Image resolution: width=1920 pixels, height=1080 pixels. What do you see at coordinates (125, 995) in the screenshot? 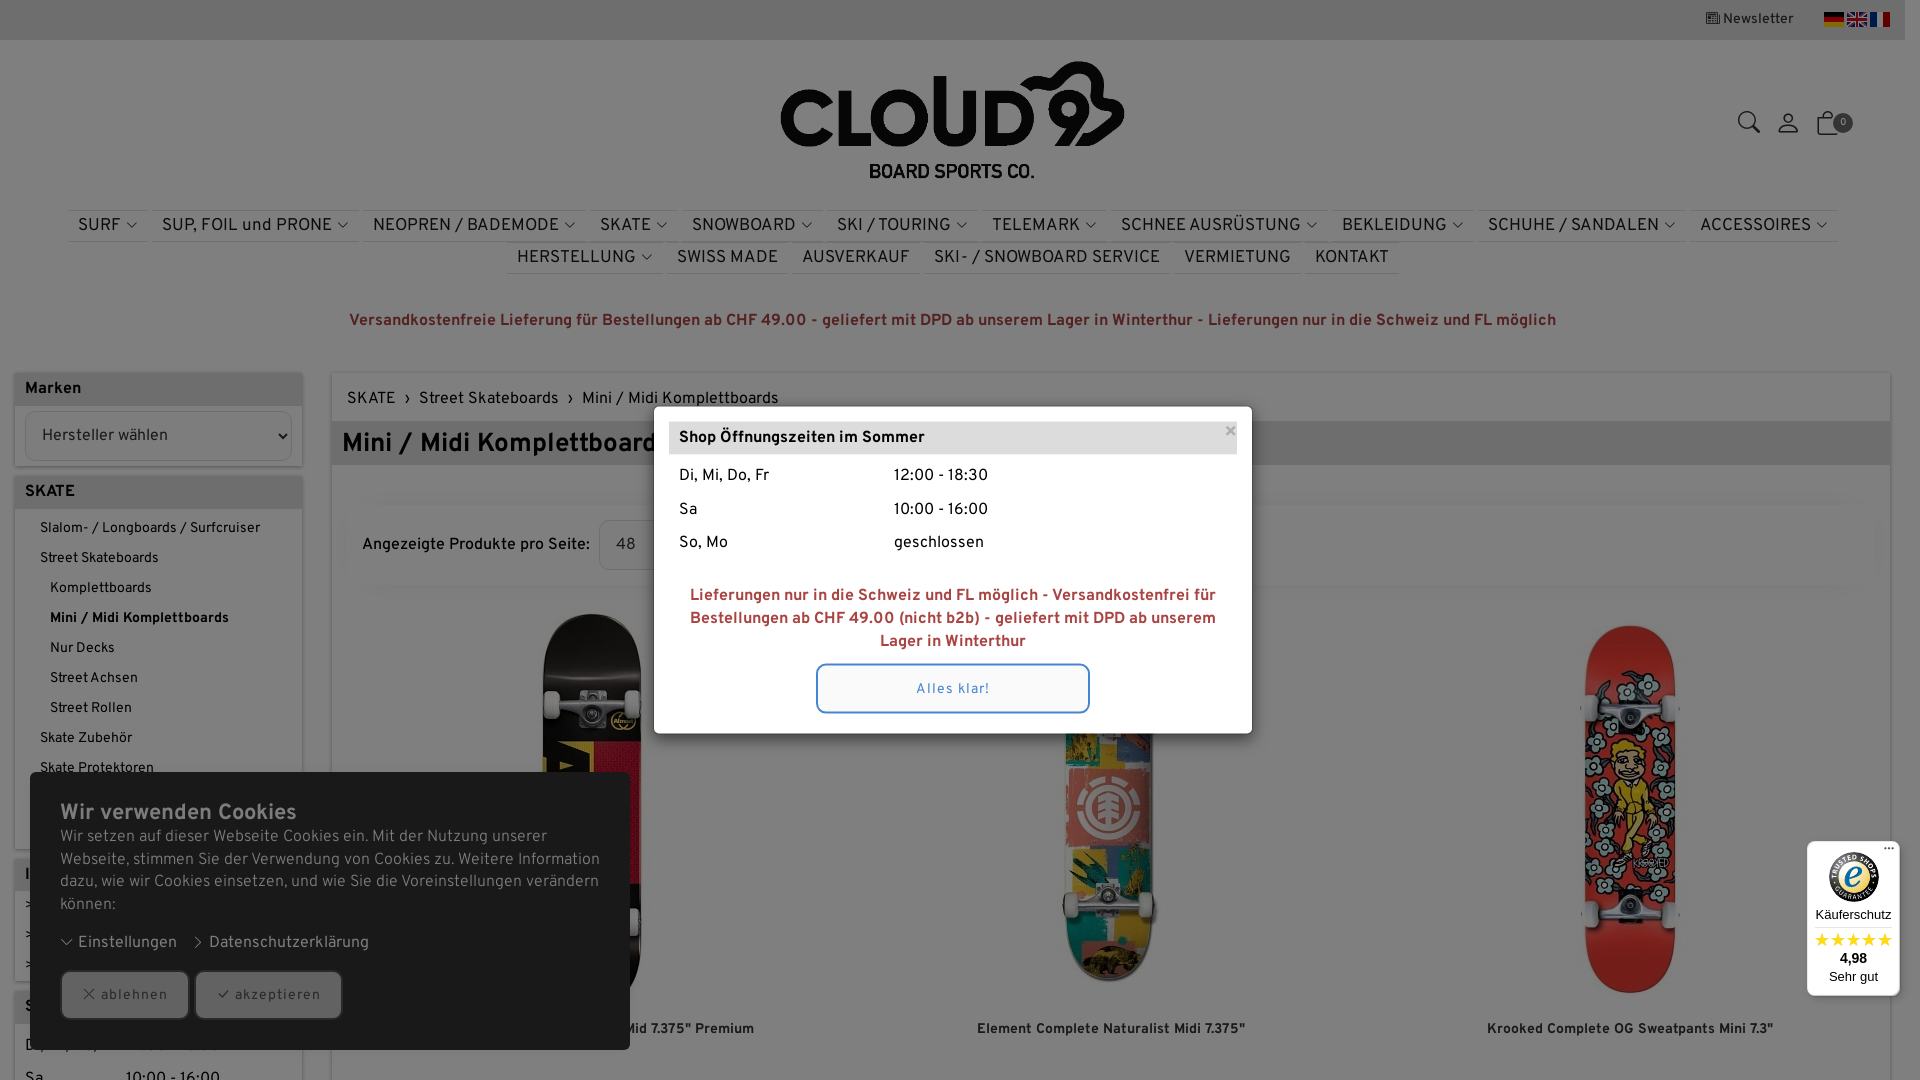
I see `ablehnen` at bounding box center [125, 995].